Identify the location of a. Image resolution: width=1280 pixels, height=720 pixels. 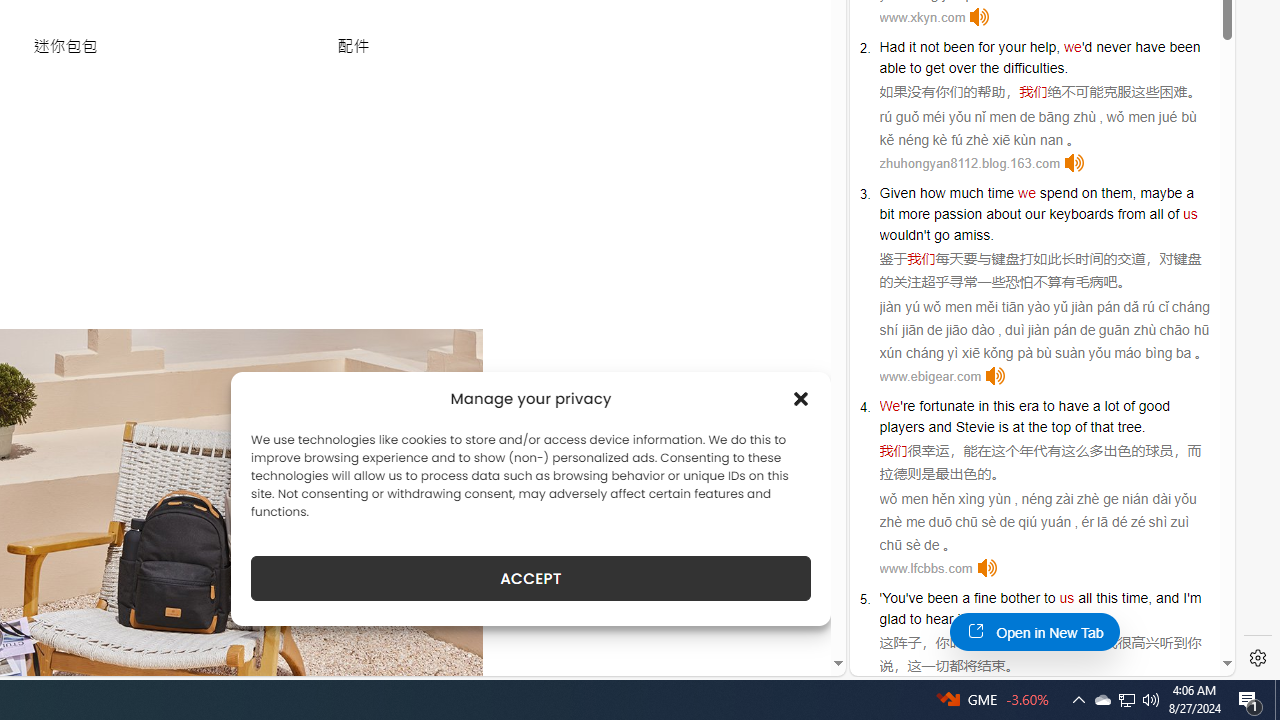
(966, 598).